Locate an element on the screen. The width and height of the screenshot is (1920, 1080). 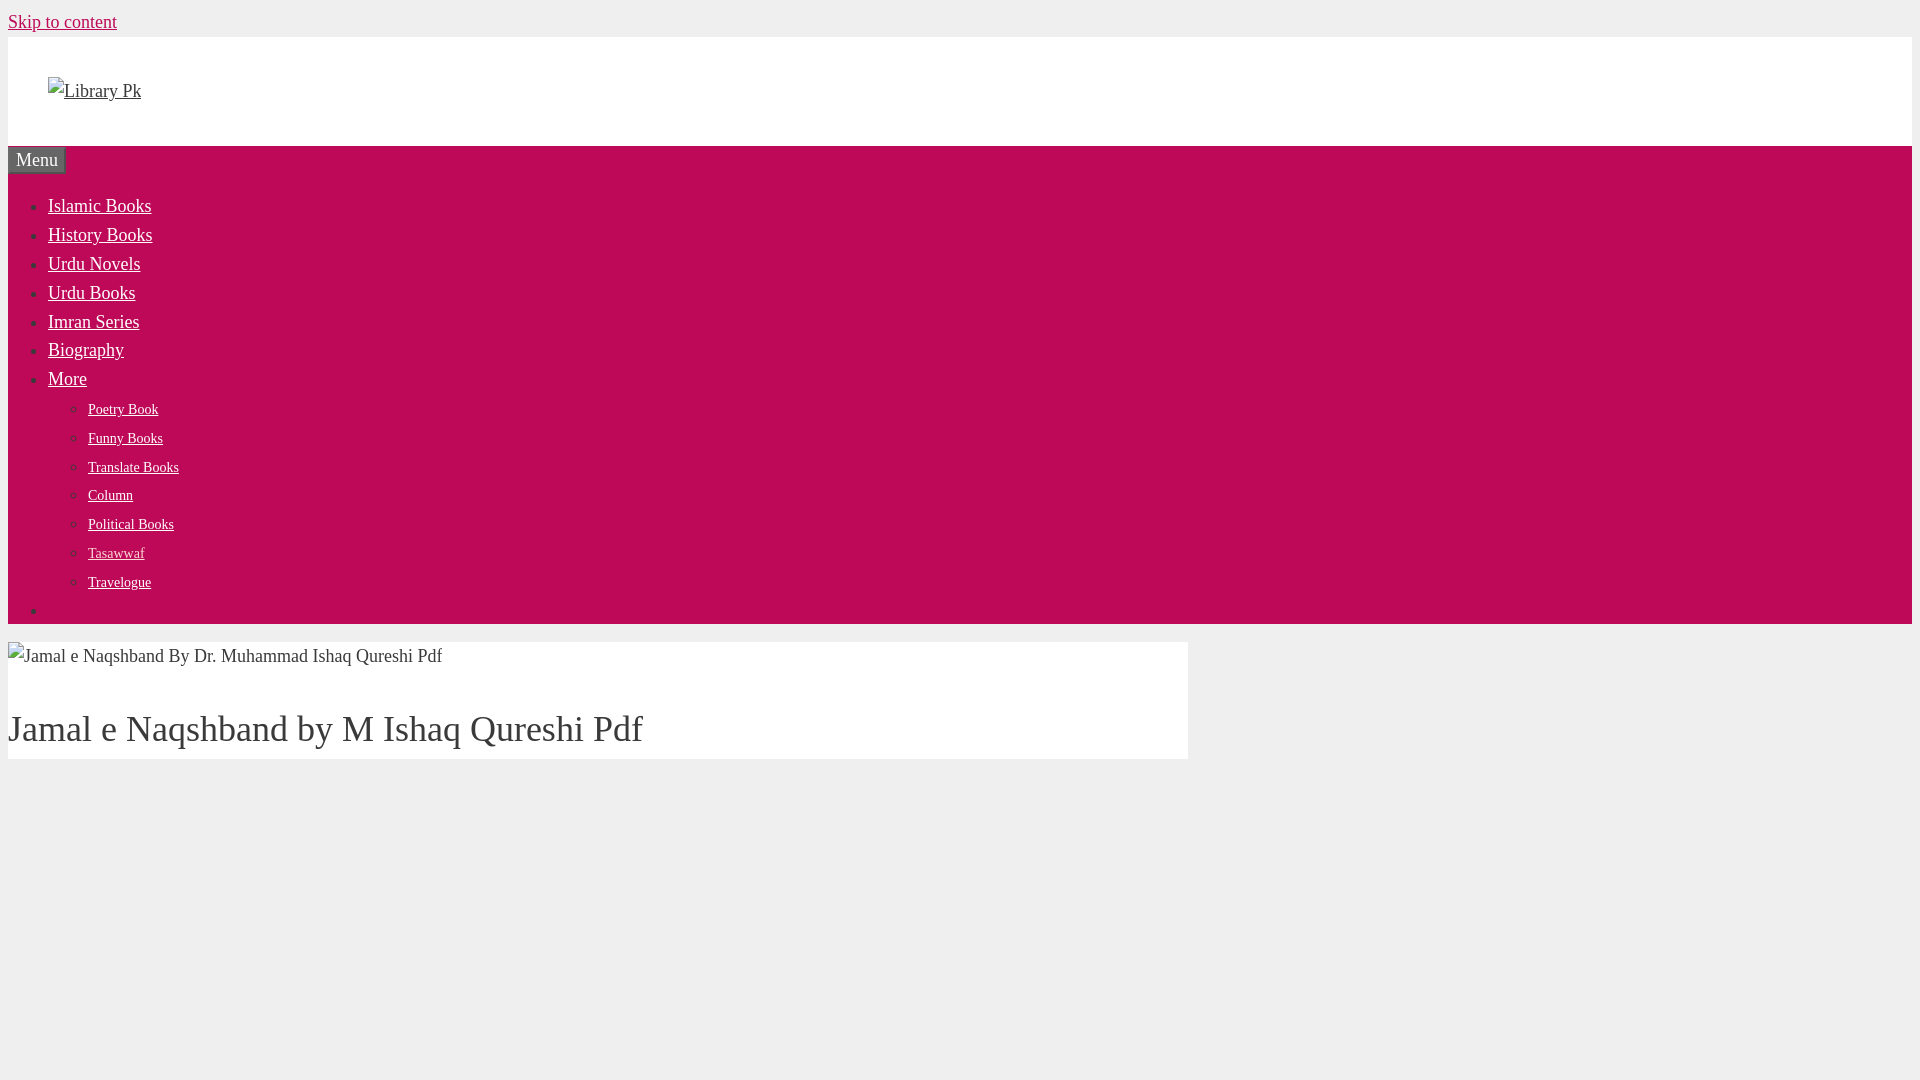
Skip to content is located at coordinates (62, 22).